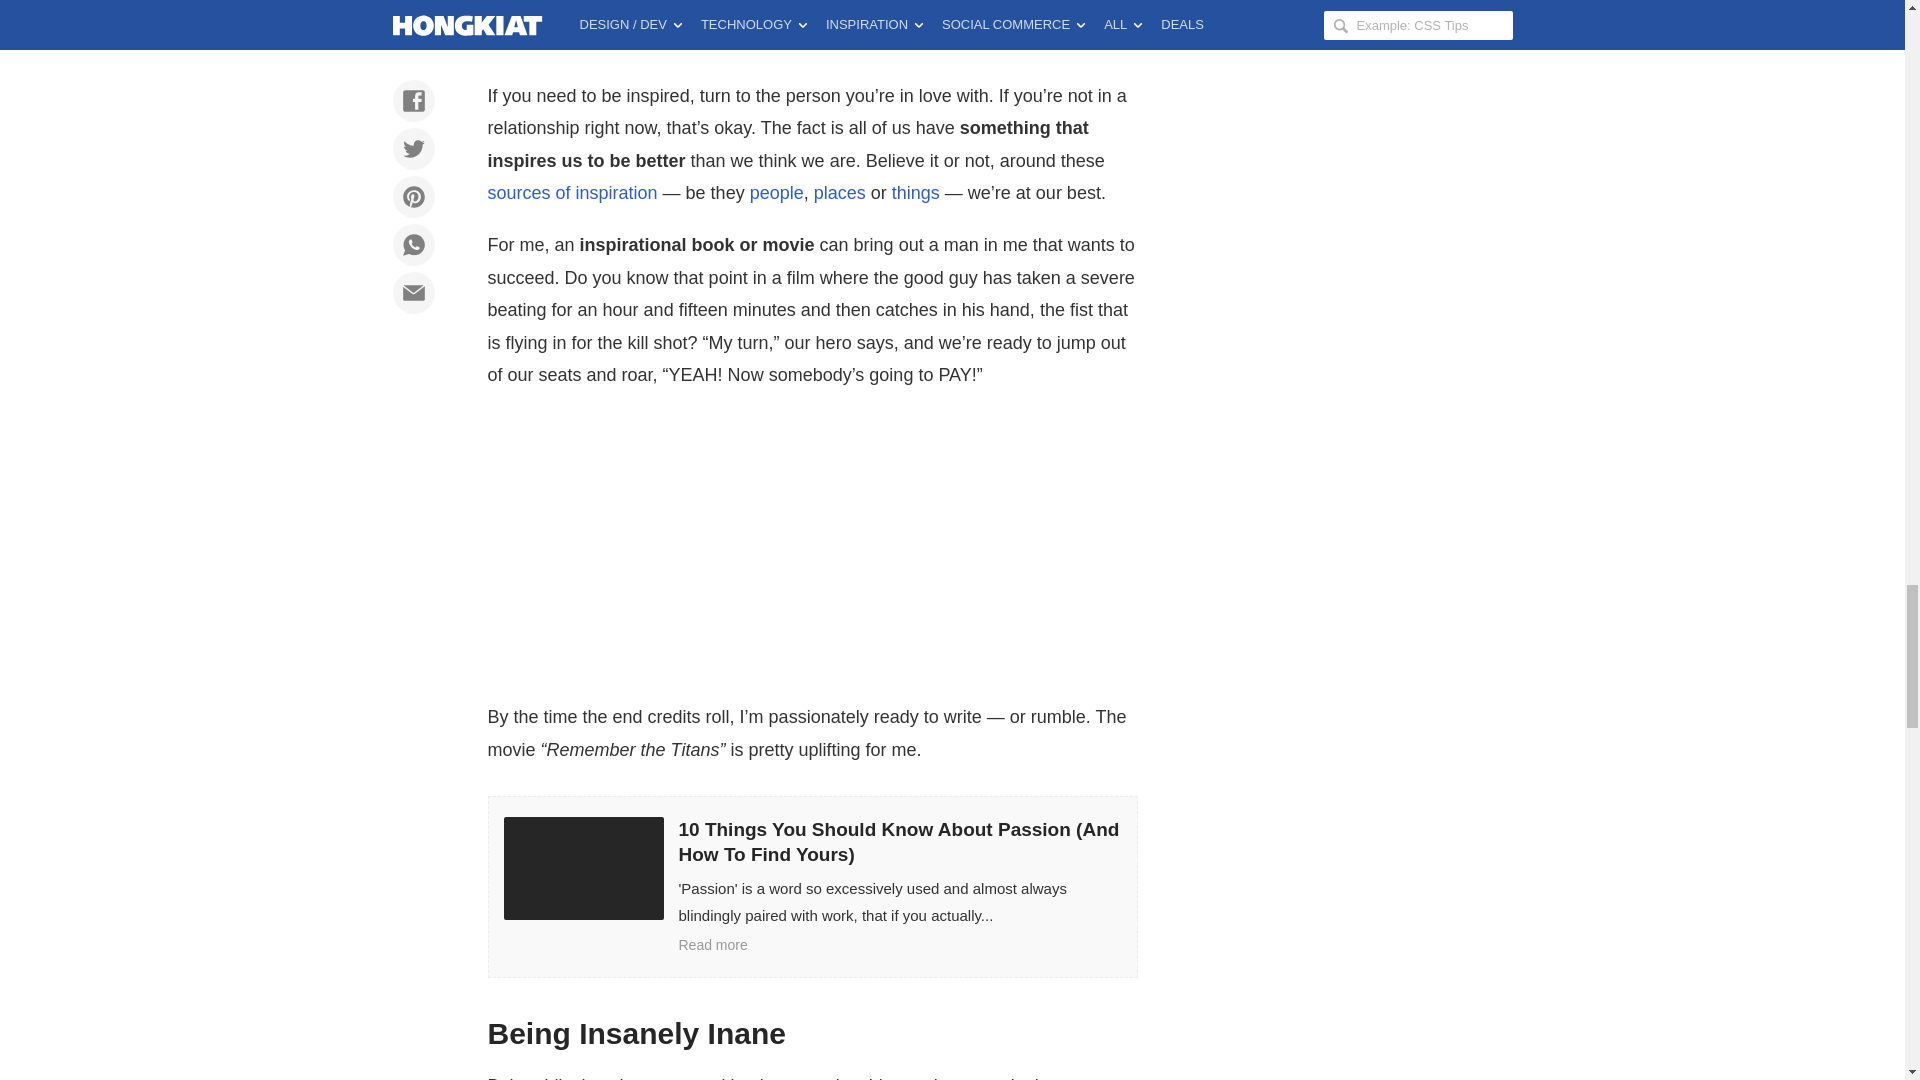  I want to click on places, so click(840, 192).